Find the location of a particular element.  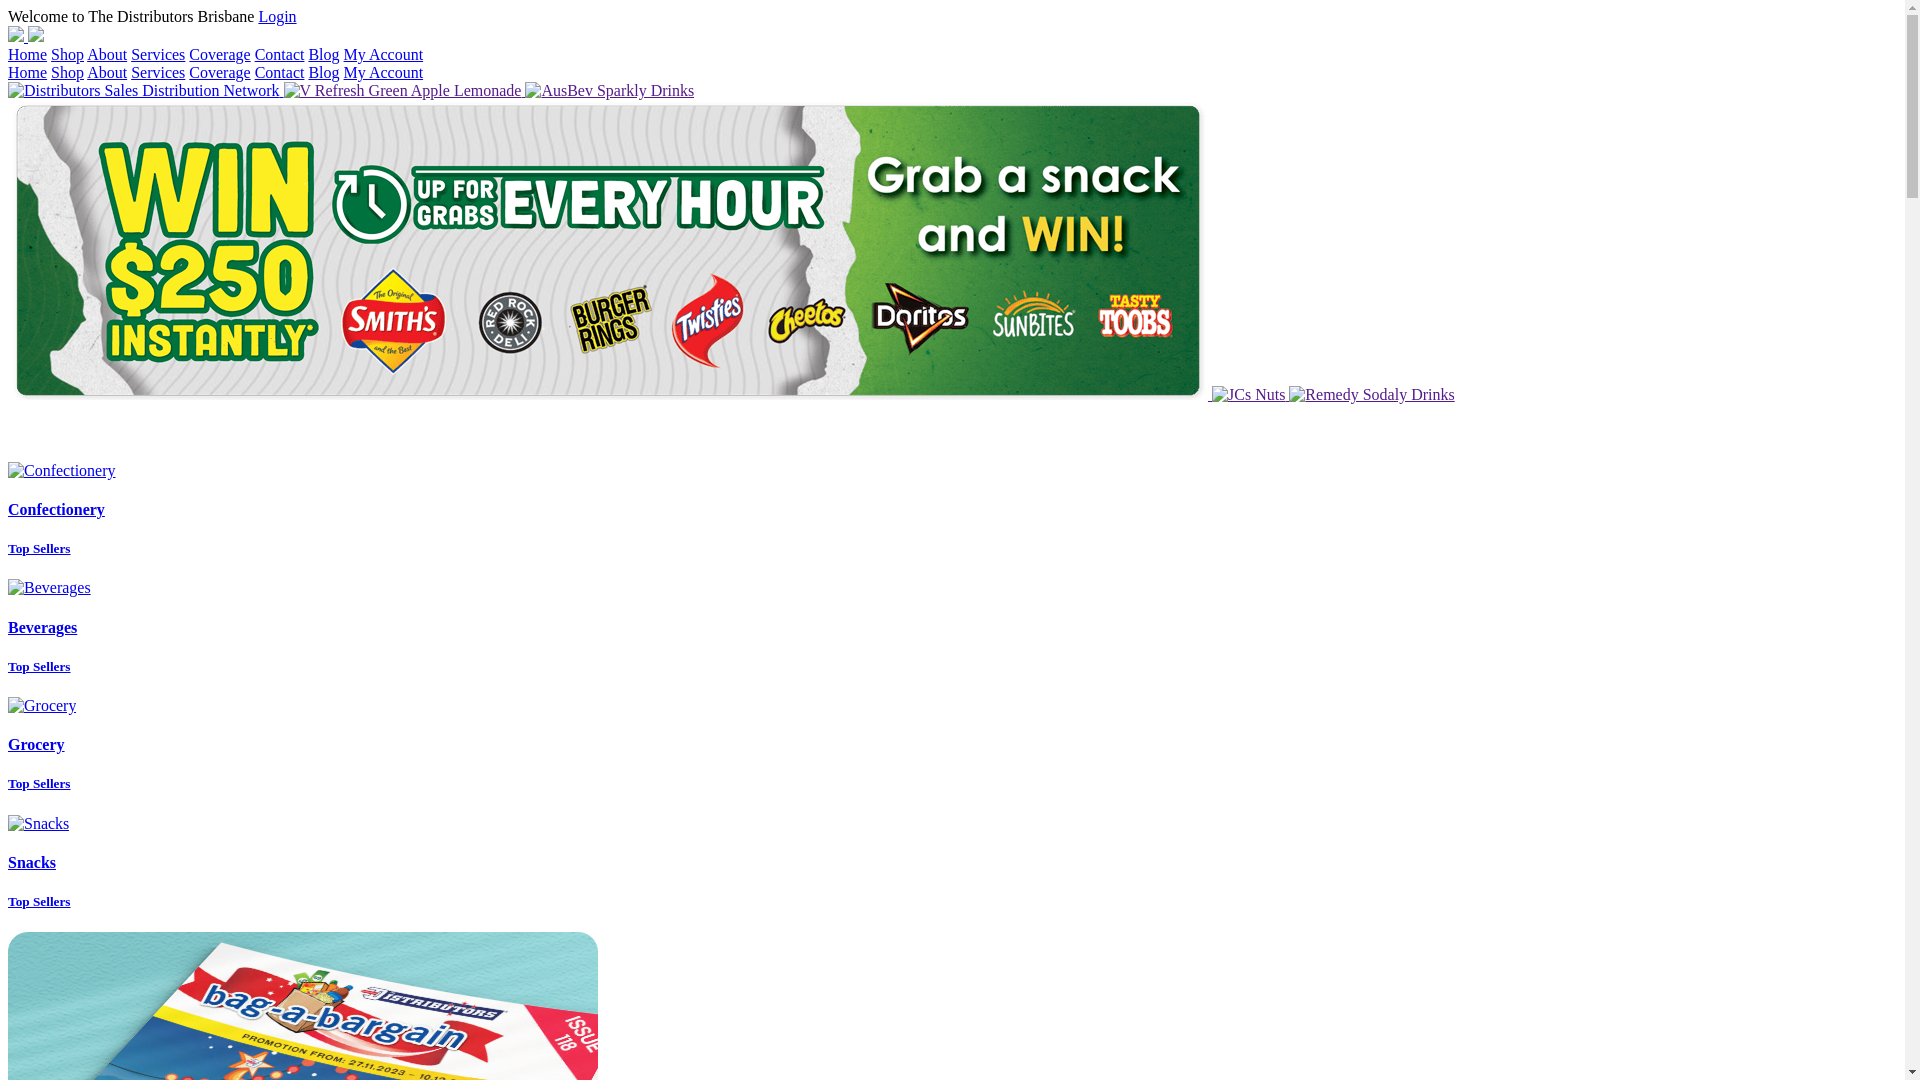

My Account is located at coordinates (384, 54).